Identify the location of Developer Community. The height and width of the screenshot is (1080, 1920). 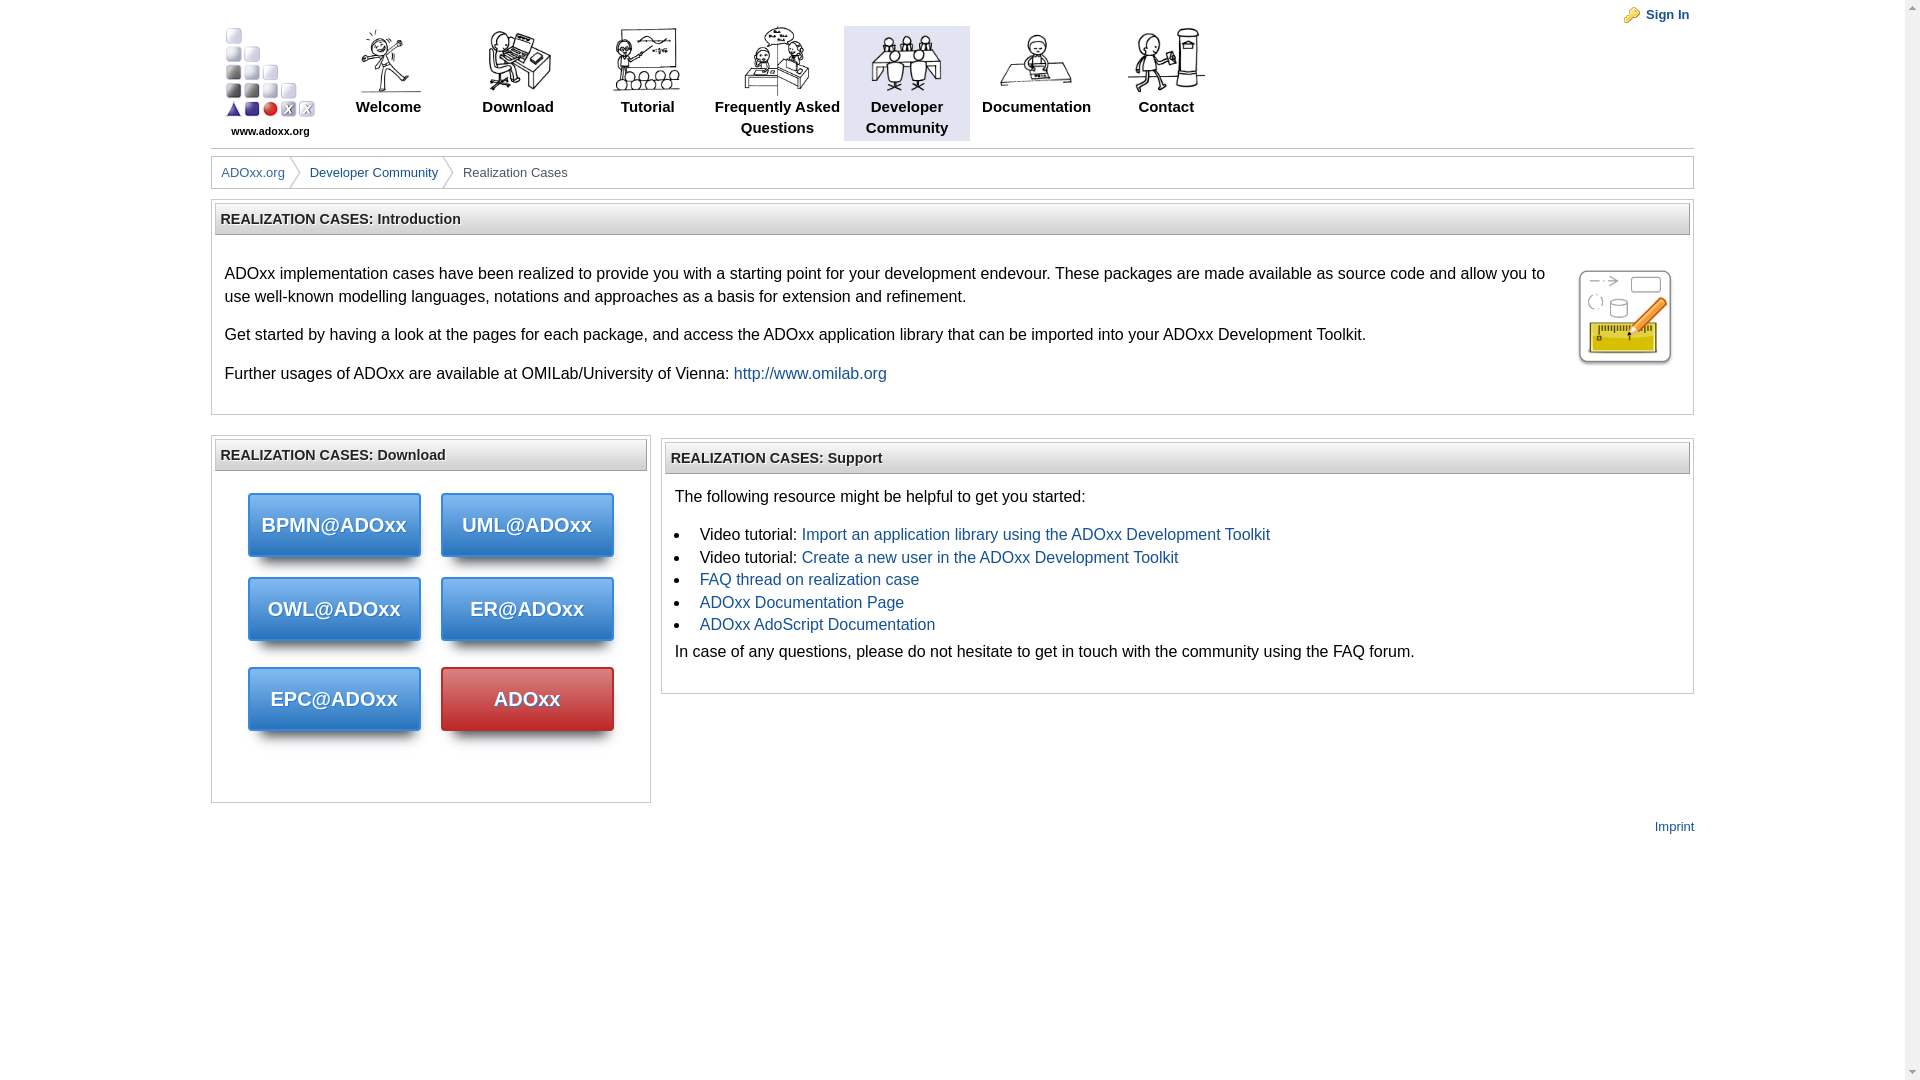
(906, 83).